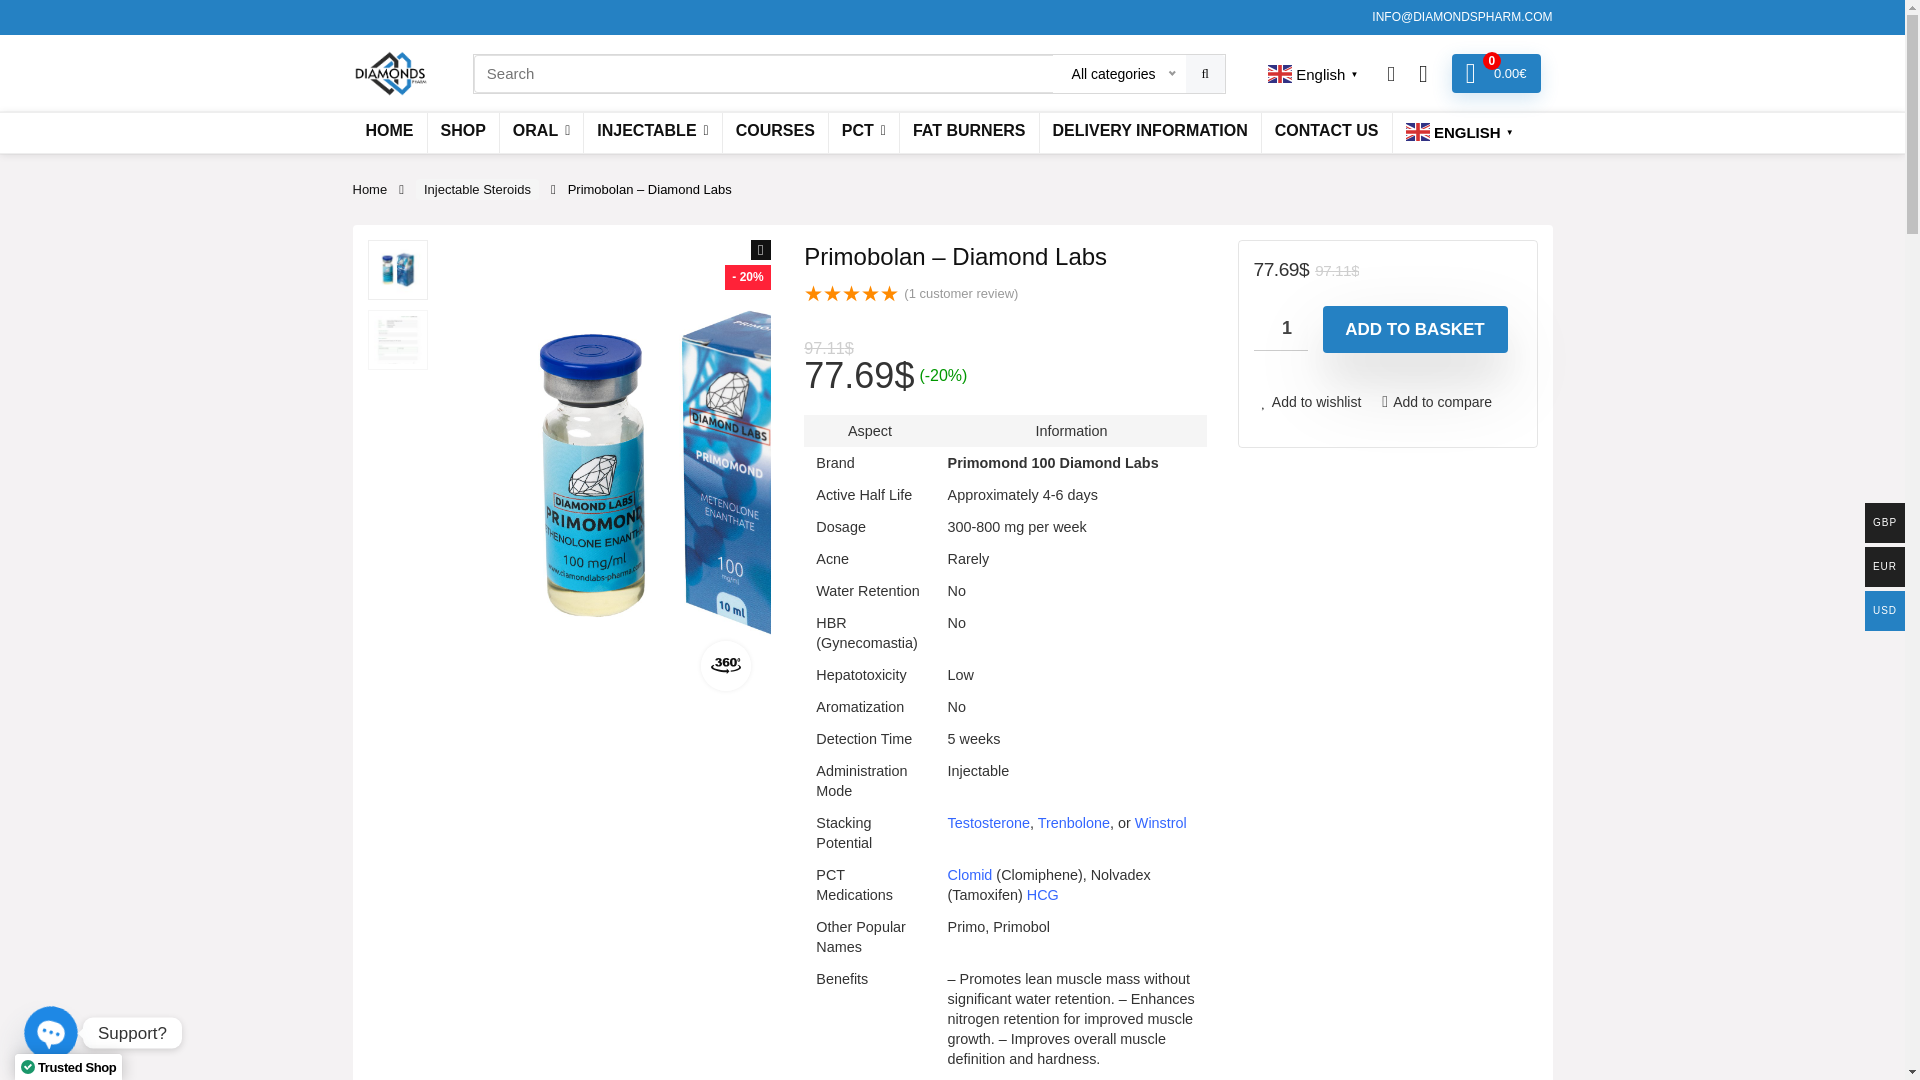  What do you see at coordinates (775, 132) in the screenshot?
I see `COURSES` at bounding box center [775, 132].